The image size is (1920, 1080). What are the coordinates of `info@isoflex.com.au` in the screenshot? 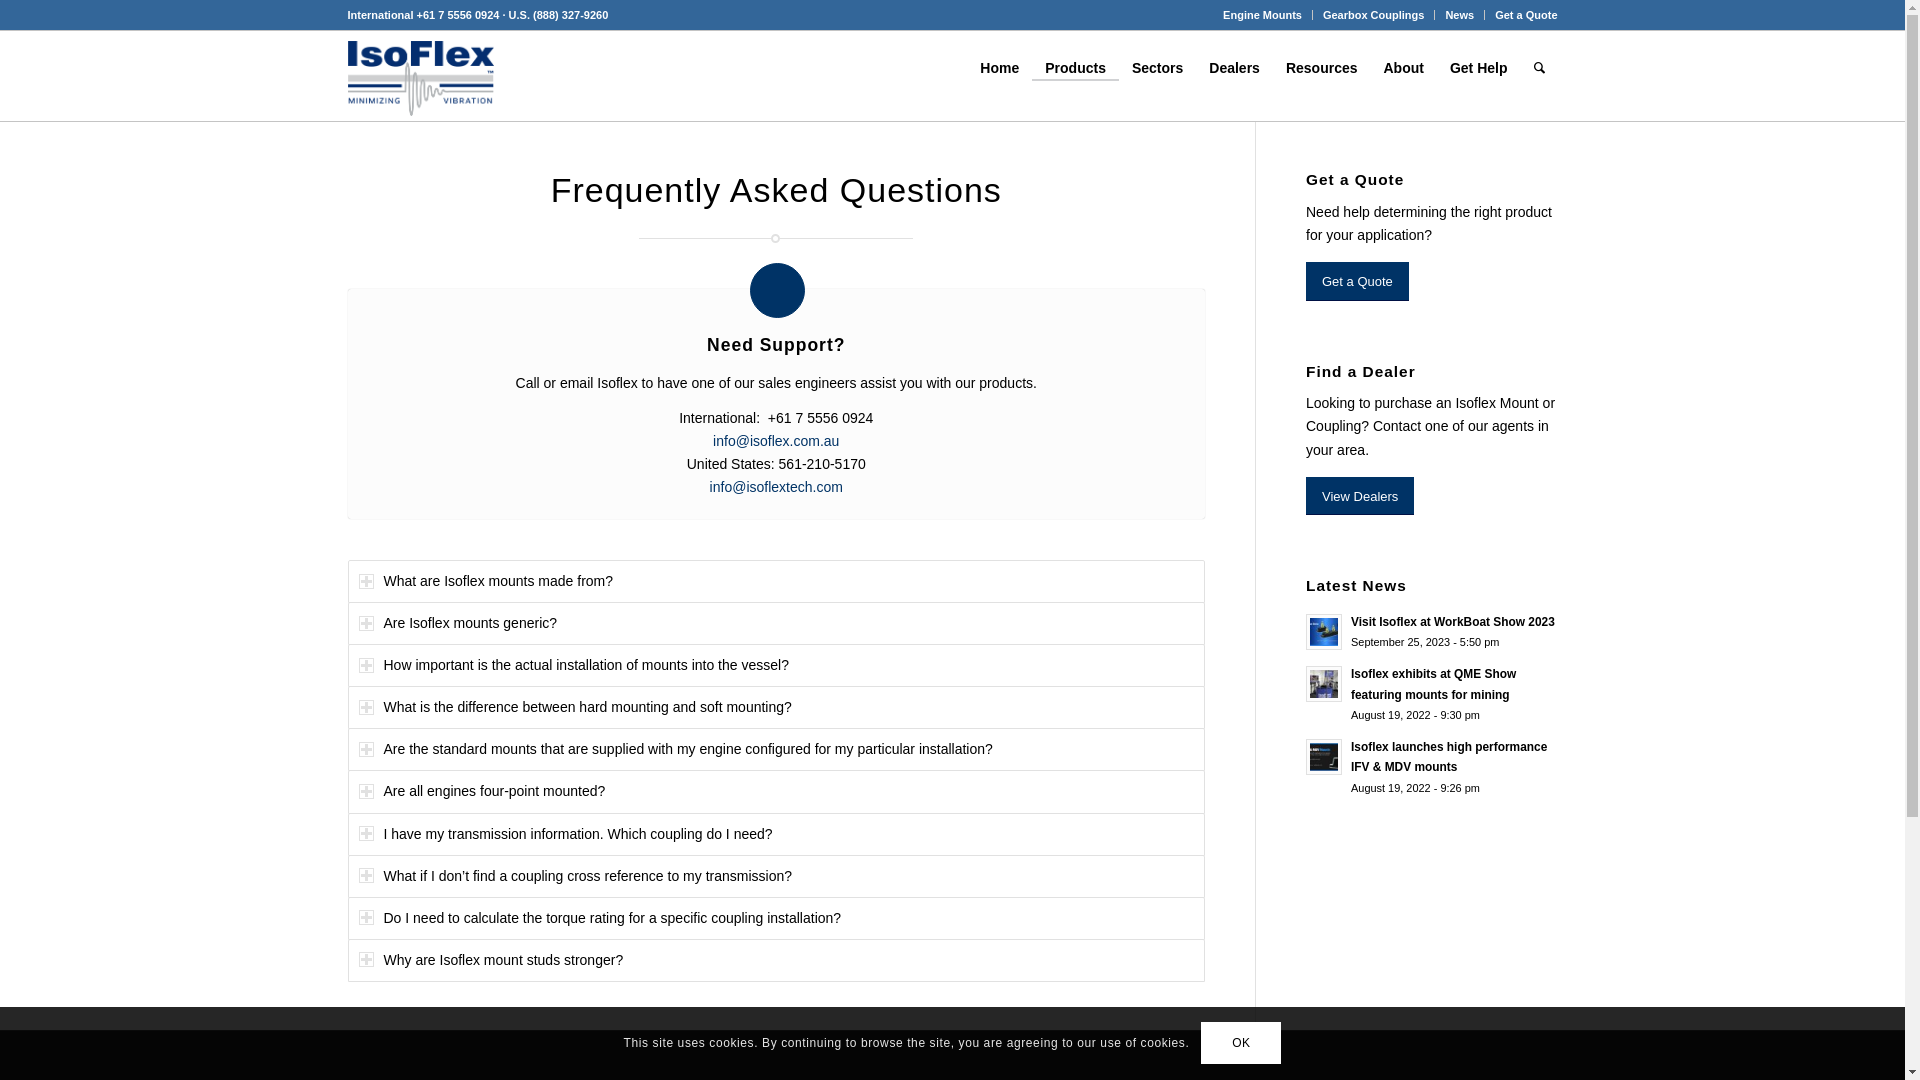 It's located at (776, 441).